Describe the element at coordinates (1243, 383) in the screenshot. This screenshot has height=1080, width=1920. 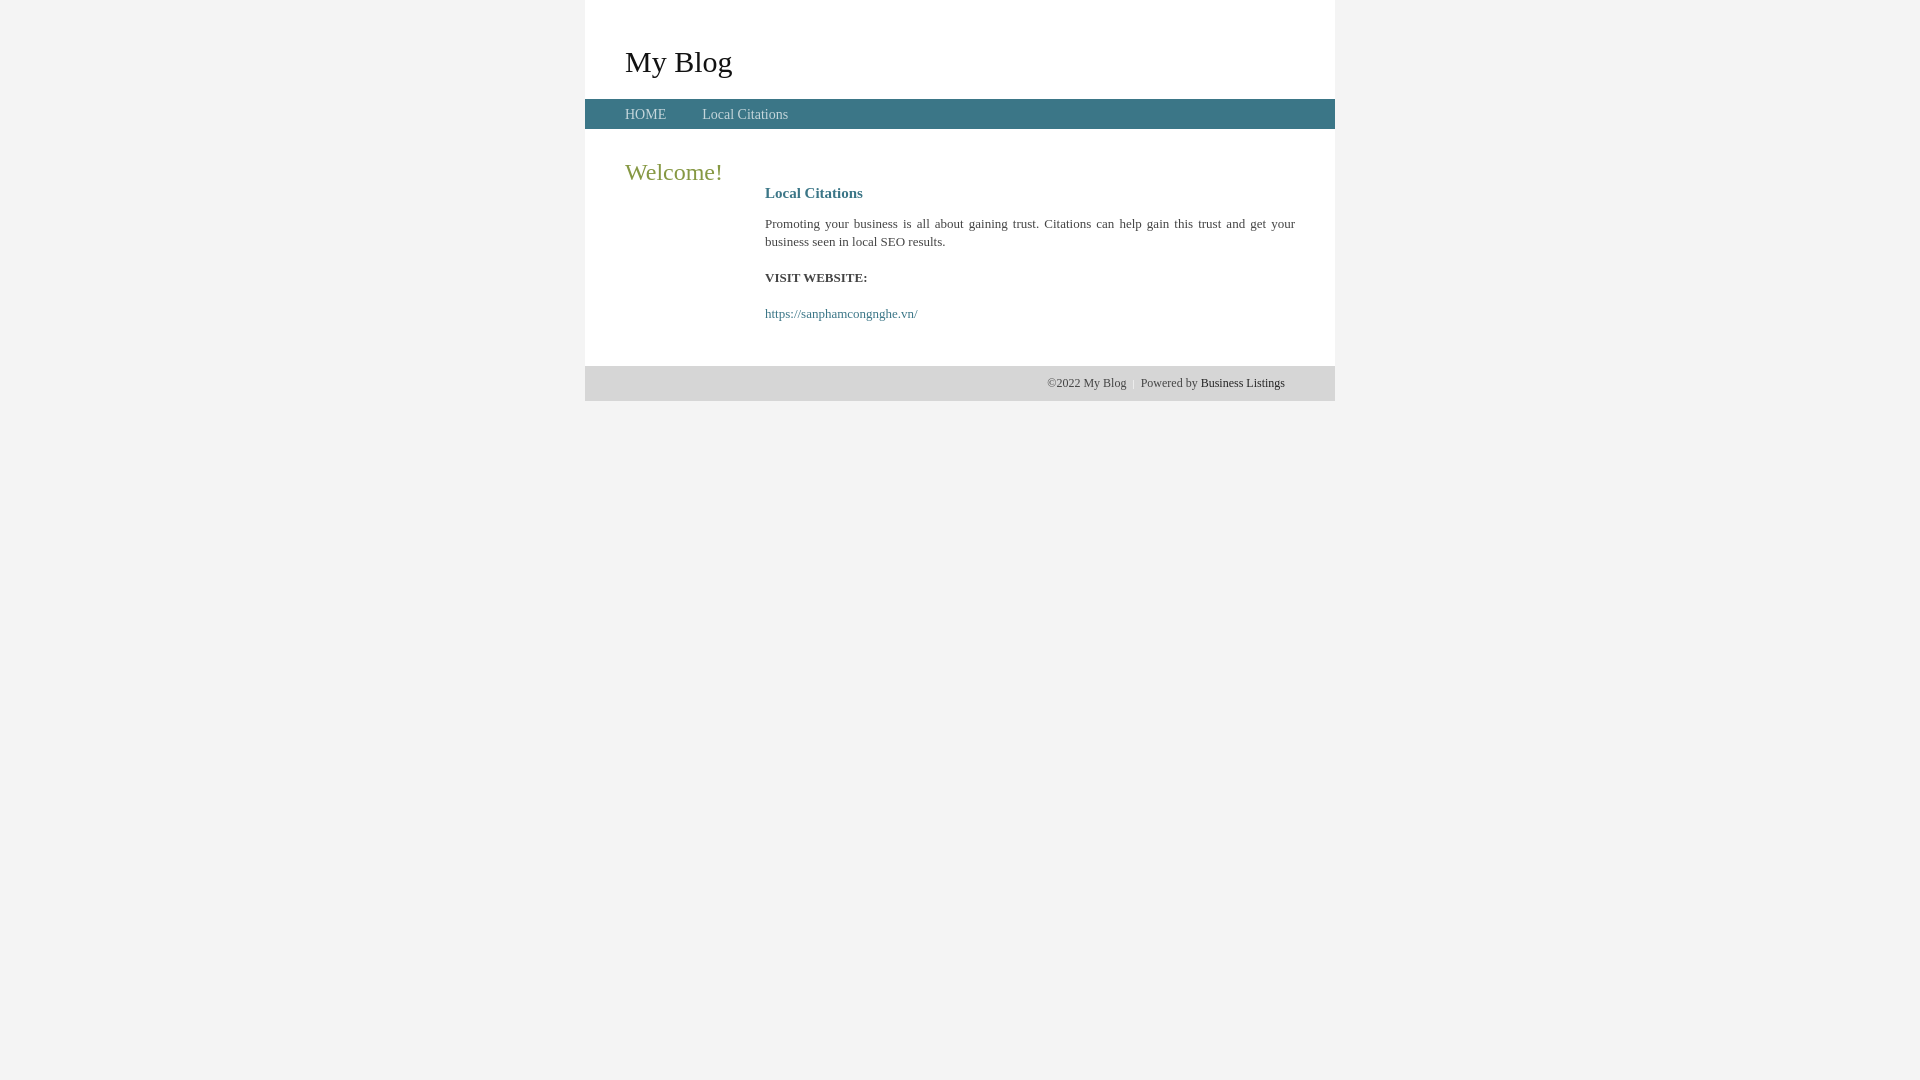
I see `Business Listings` at that location.